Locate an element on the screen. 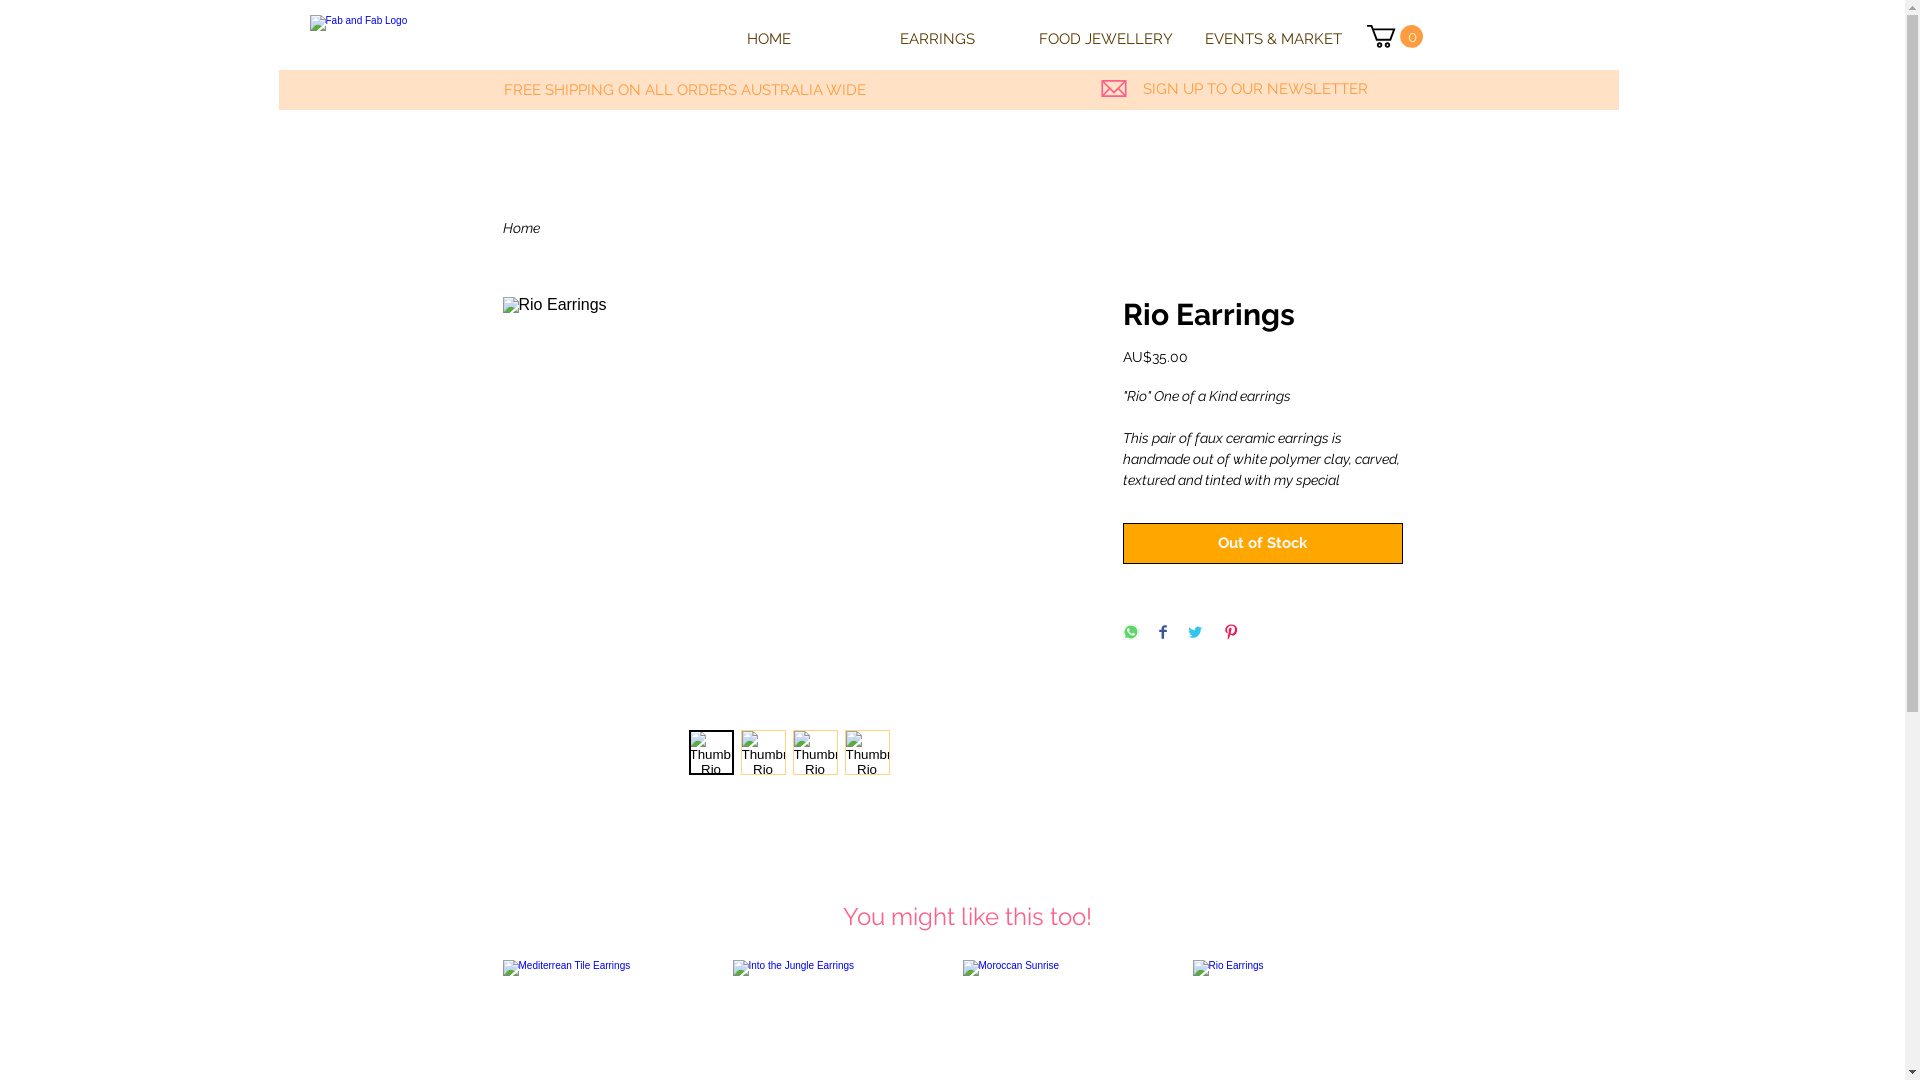 This screenshot has height=1080, width=1920. EARRINGS is located at coordinates (938, 40).